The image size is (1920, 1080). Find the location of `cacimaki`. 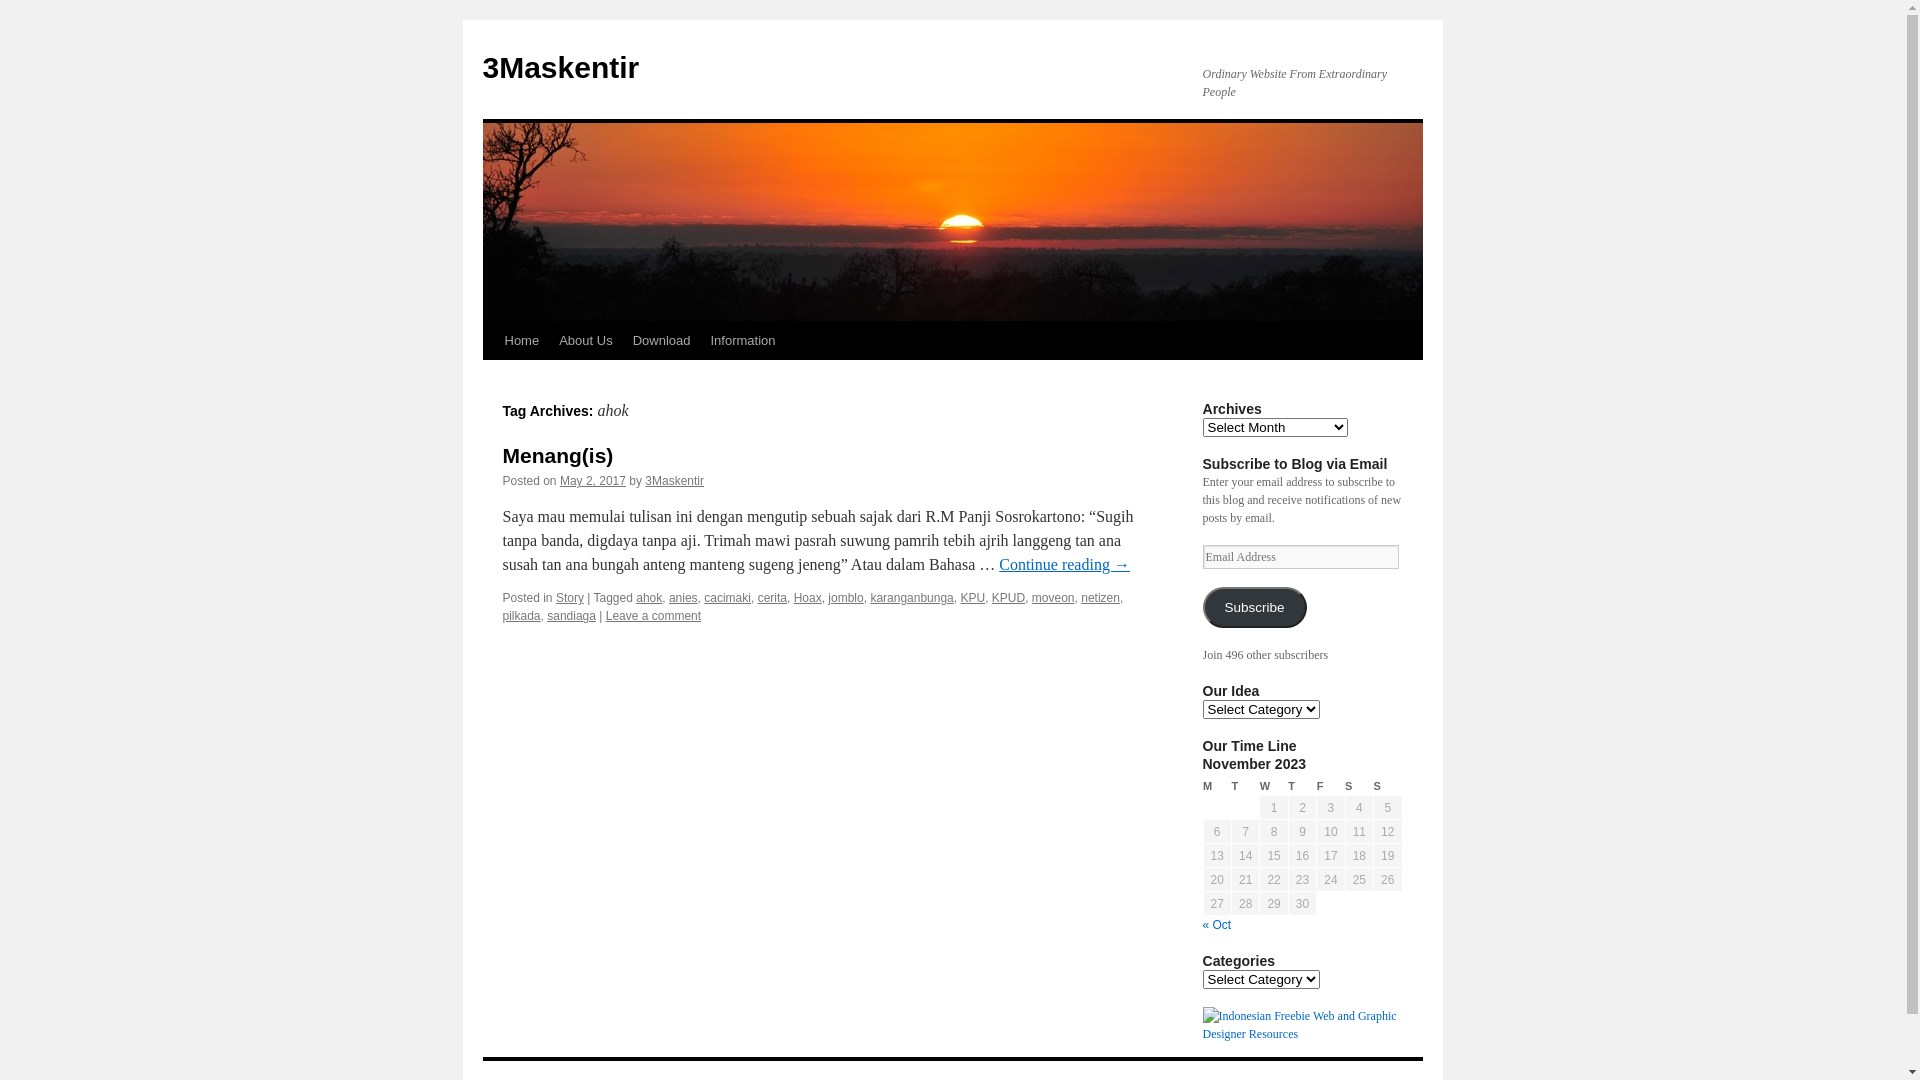

cacimaki is located at coordinates (728, 598).